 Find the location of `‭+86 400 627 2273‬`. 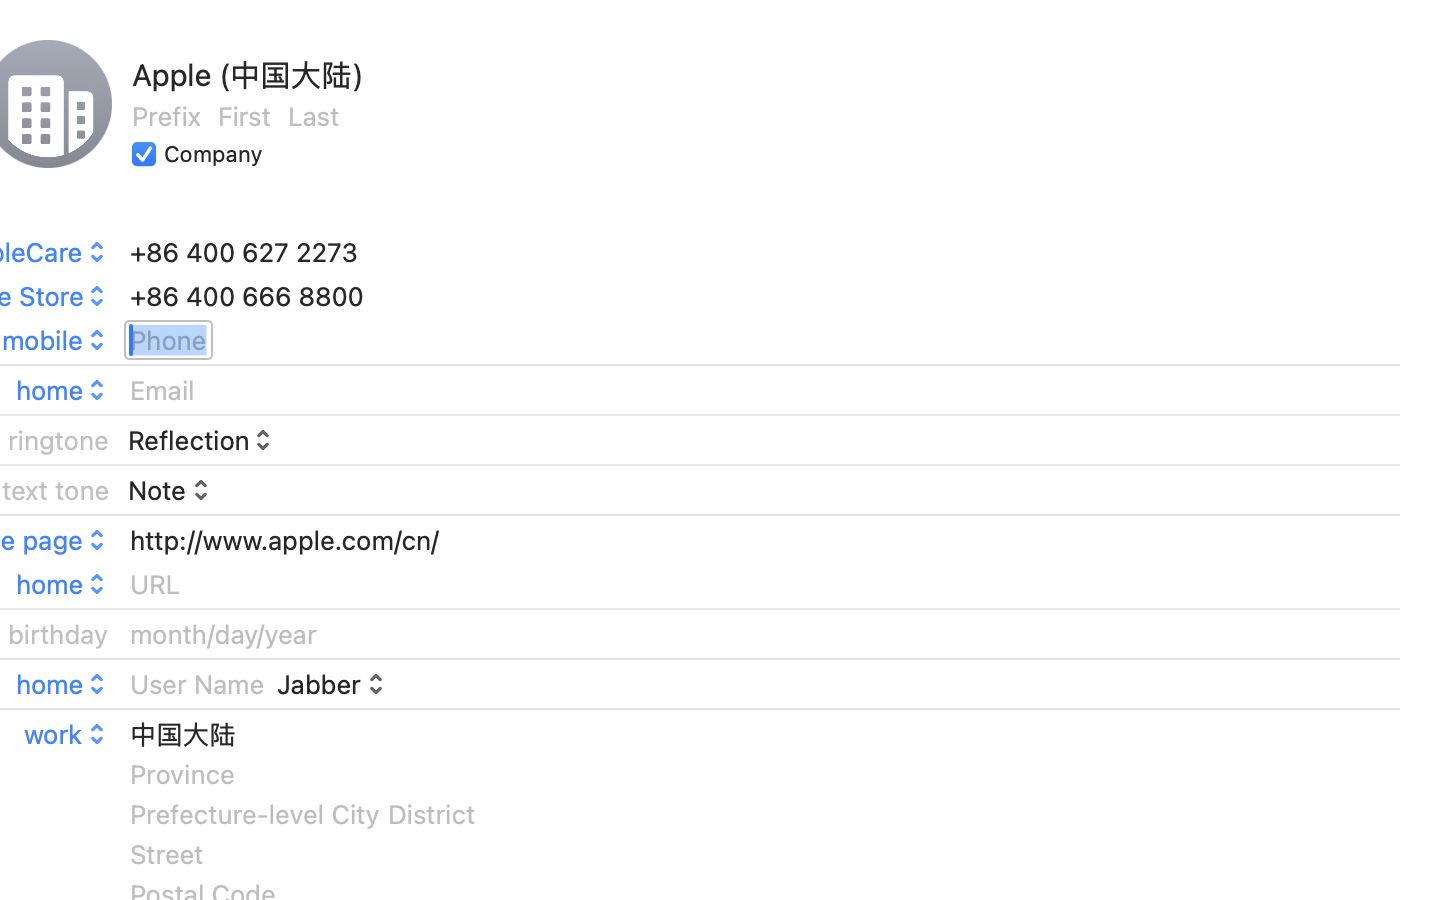

‭+86 400 627 2273‬ is located at coordinates (244, 252).